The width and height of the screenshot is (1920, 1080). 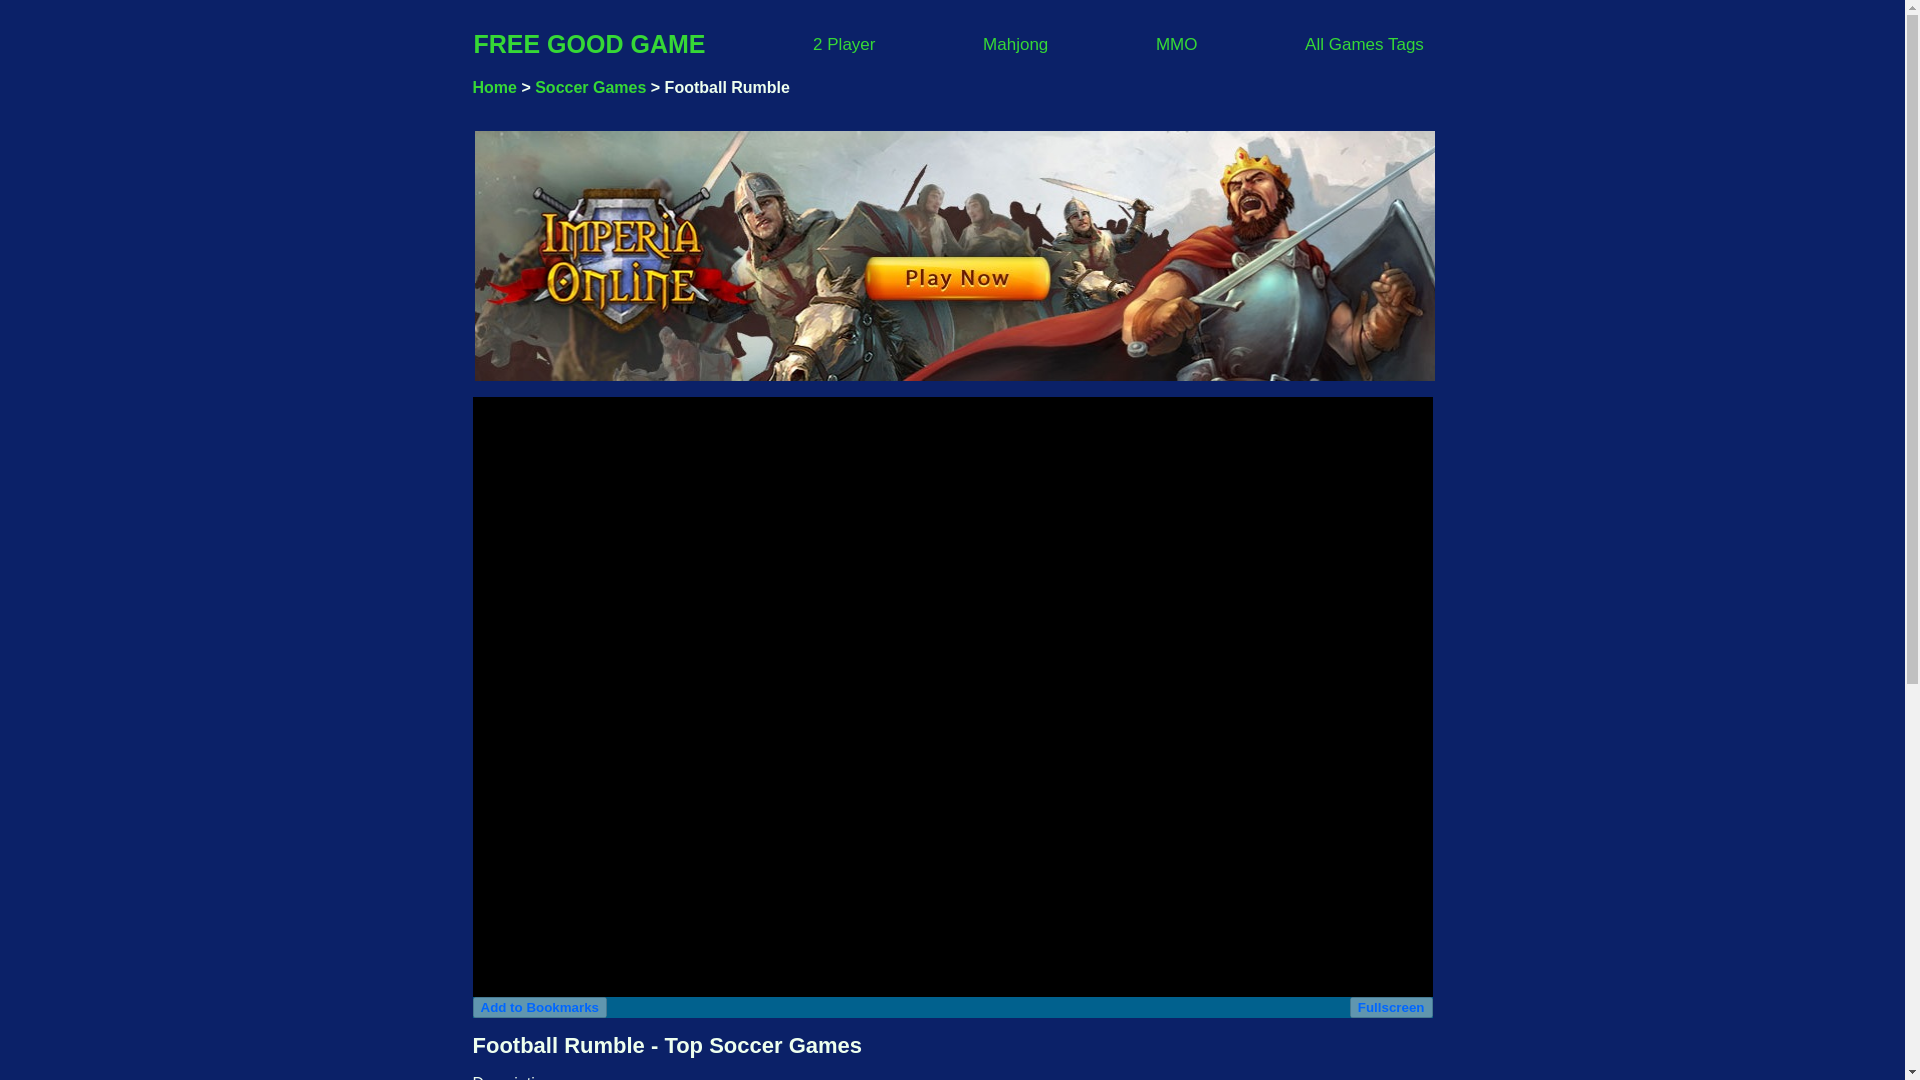 I want to click on Soccer Games, so click(x=590, y=87).